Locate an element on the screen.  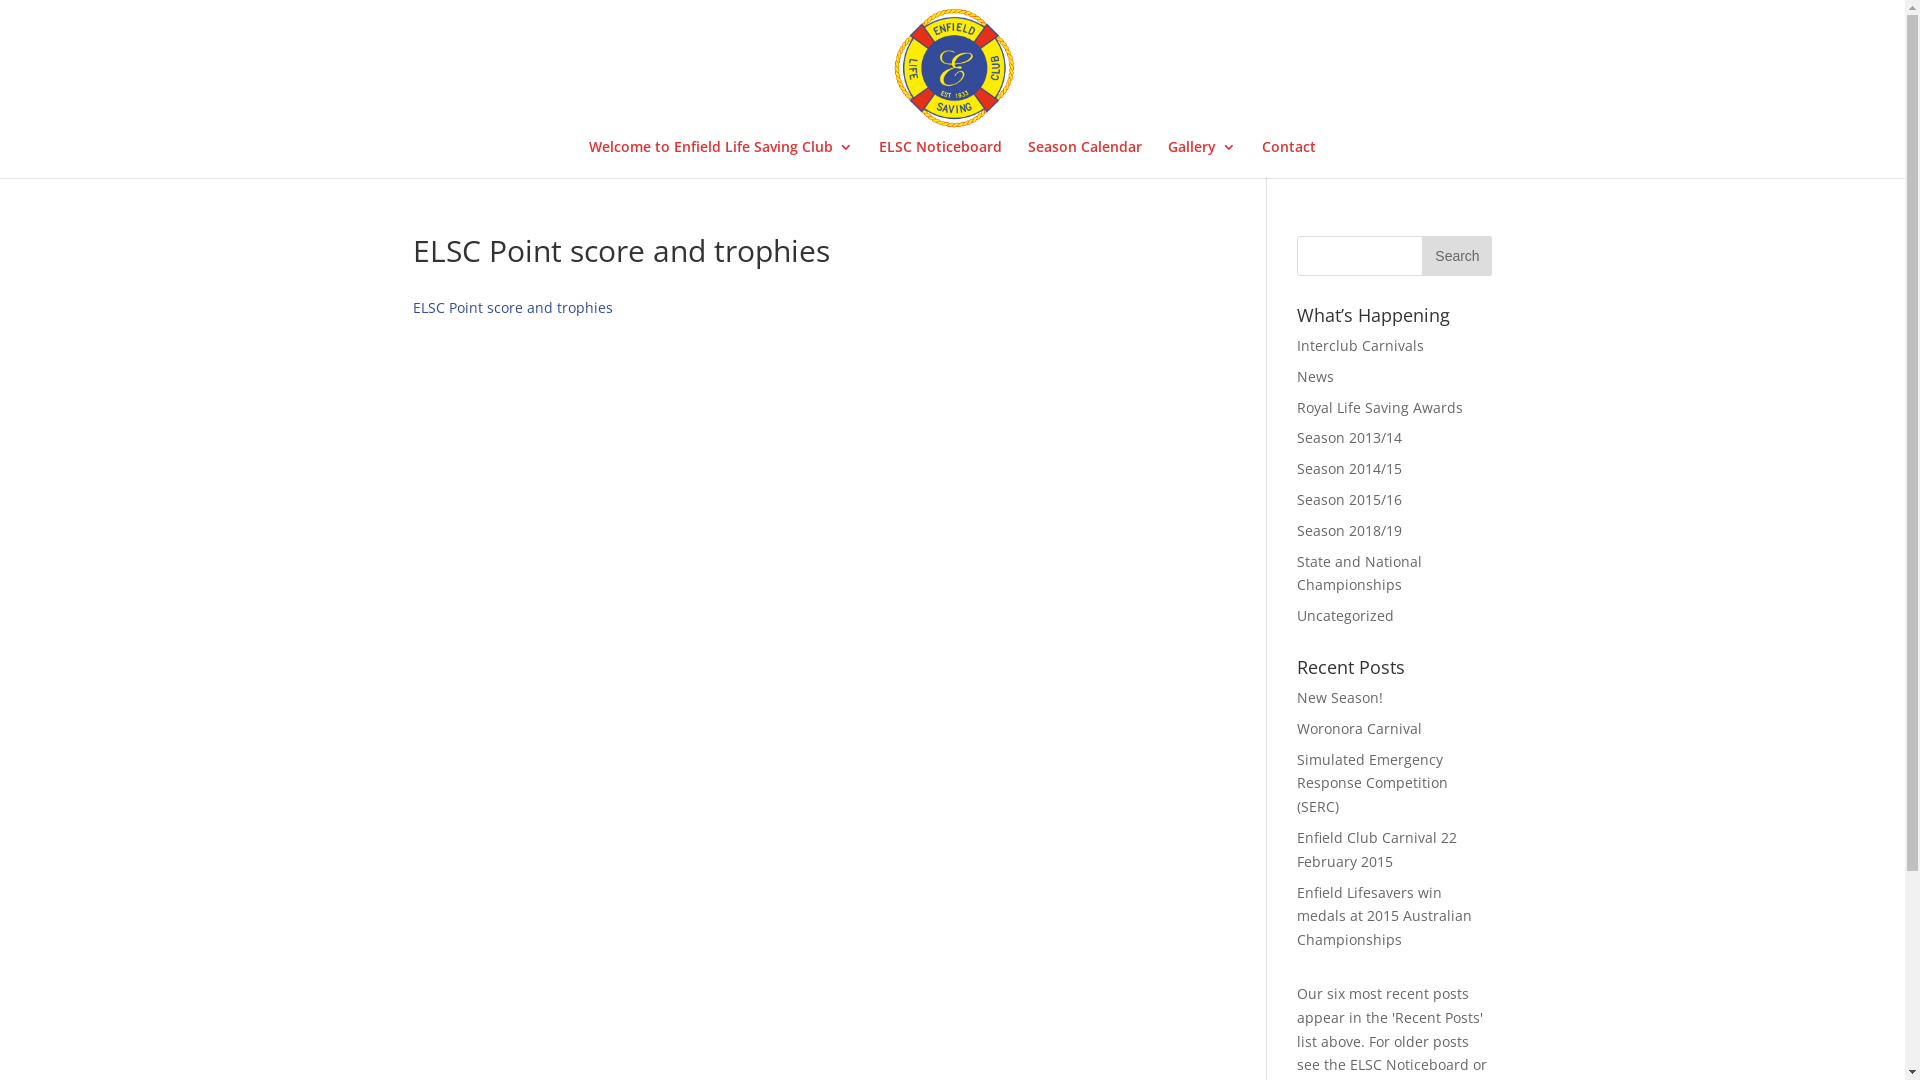
Season 2014/15 is located at coordinates (1350, 468).